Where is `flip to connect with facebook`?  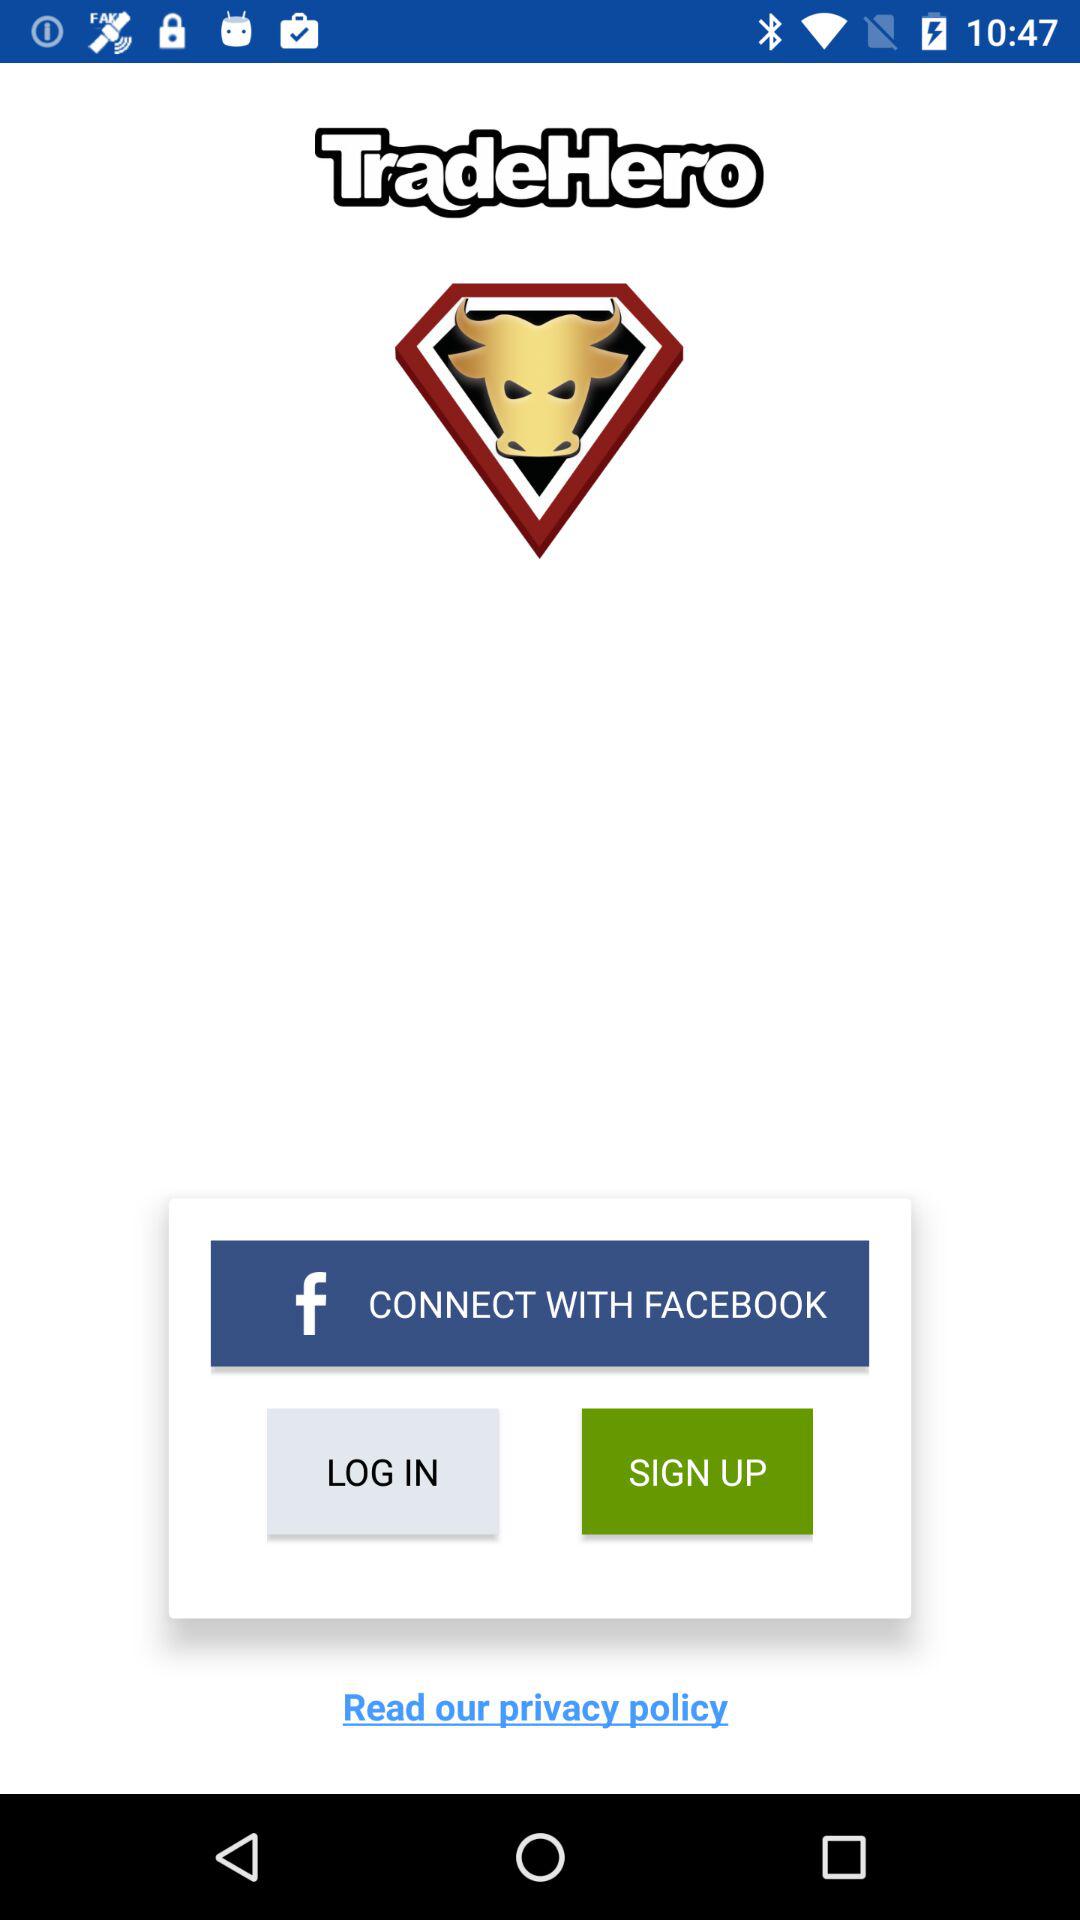 flip to connect with facebook is located at coordinates (540, 1303).